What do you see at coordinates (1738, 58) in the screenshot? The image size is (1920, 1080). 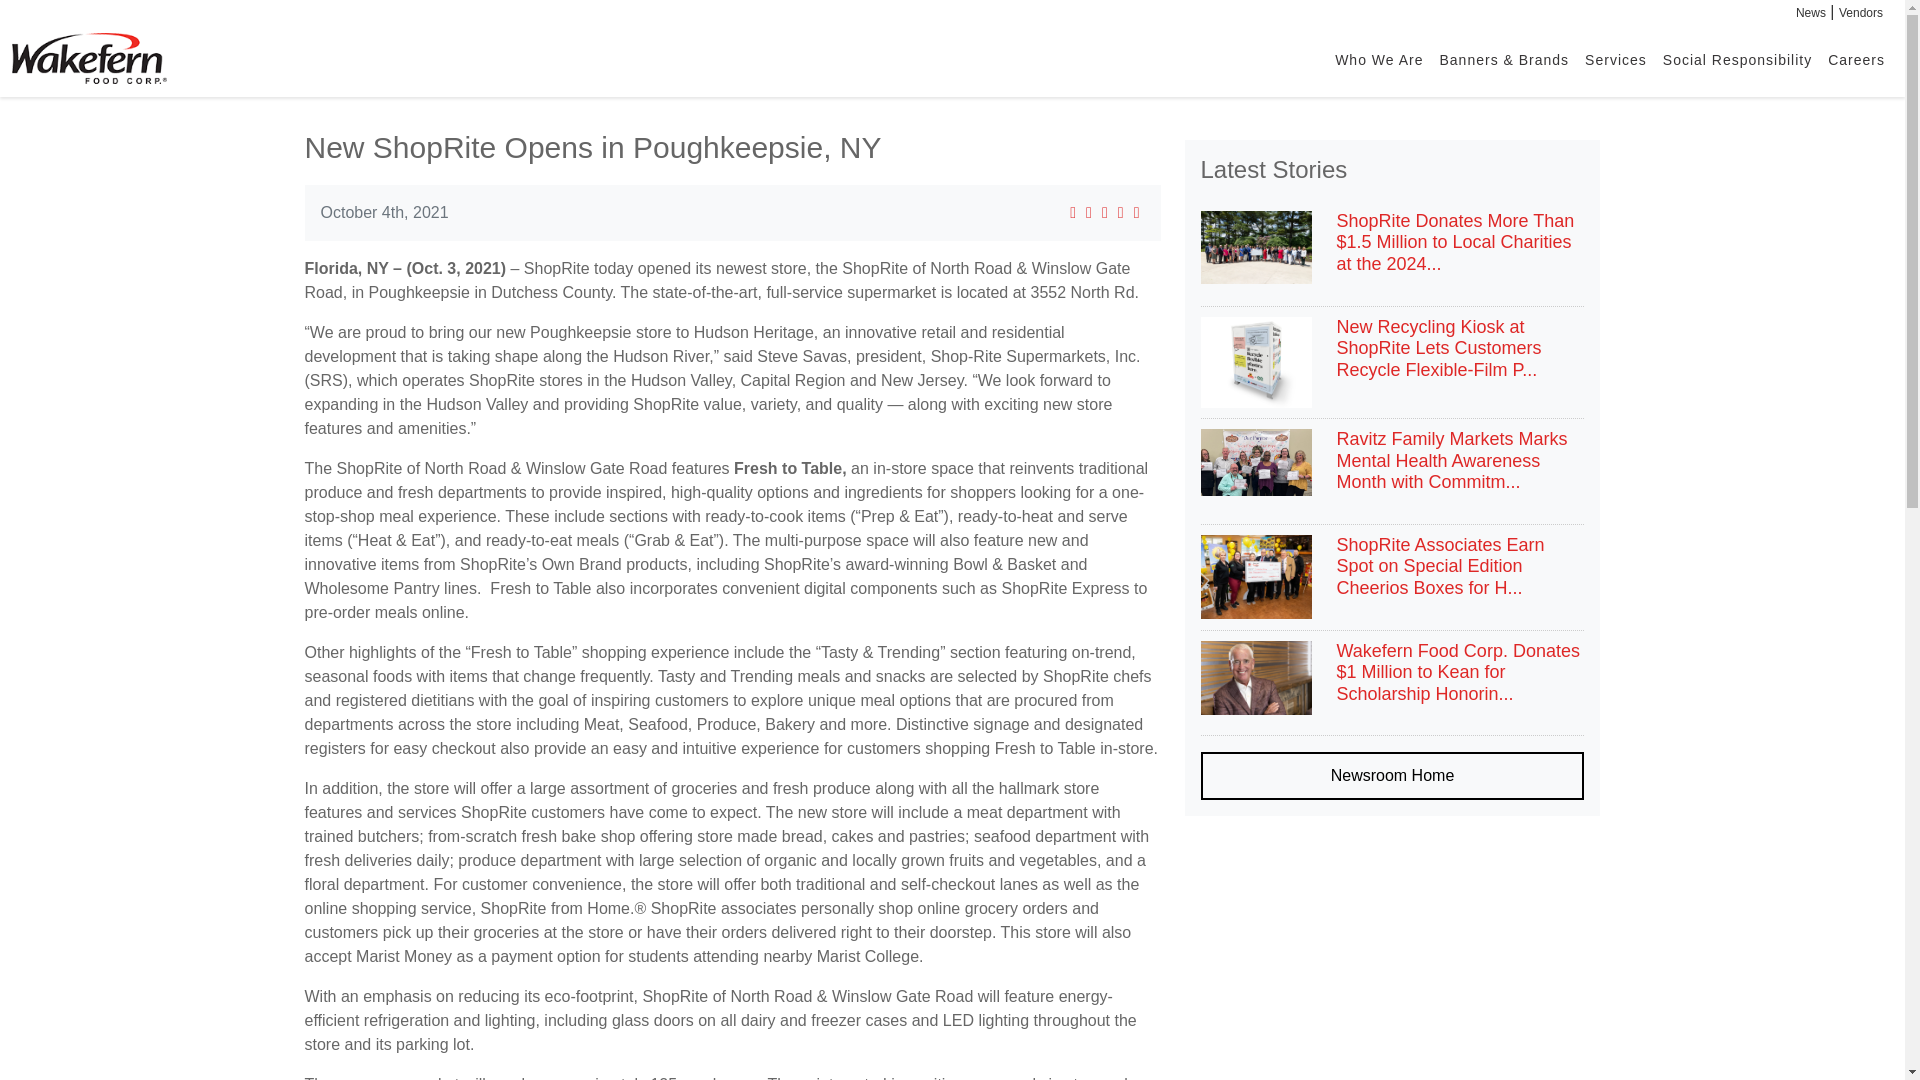 I see `Social Responsibility` at bounding box center [1738, 58].